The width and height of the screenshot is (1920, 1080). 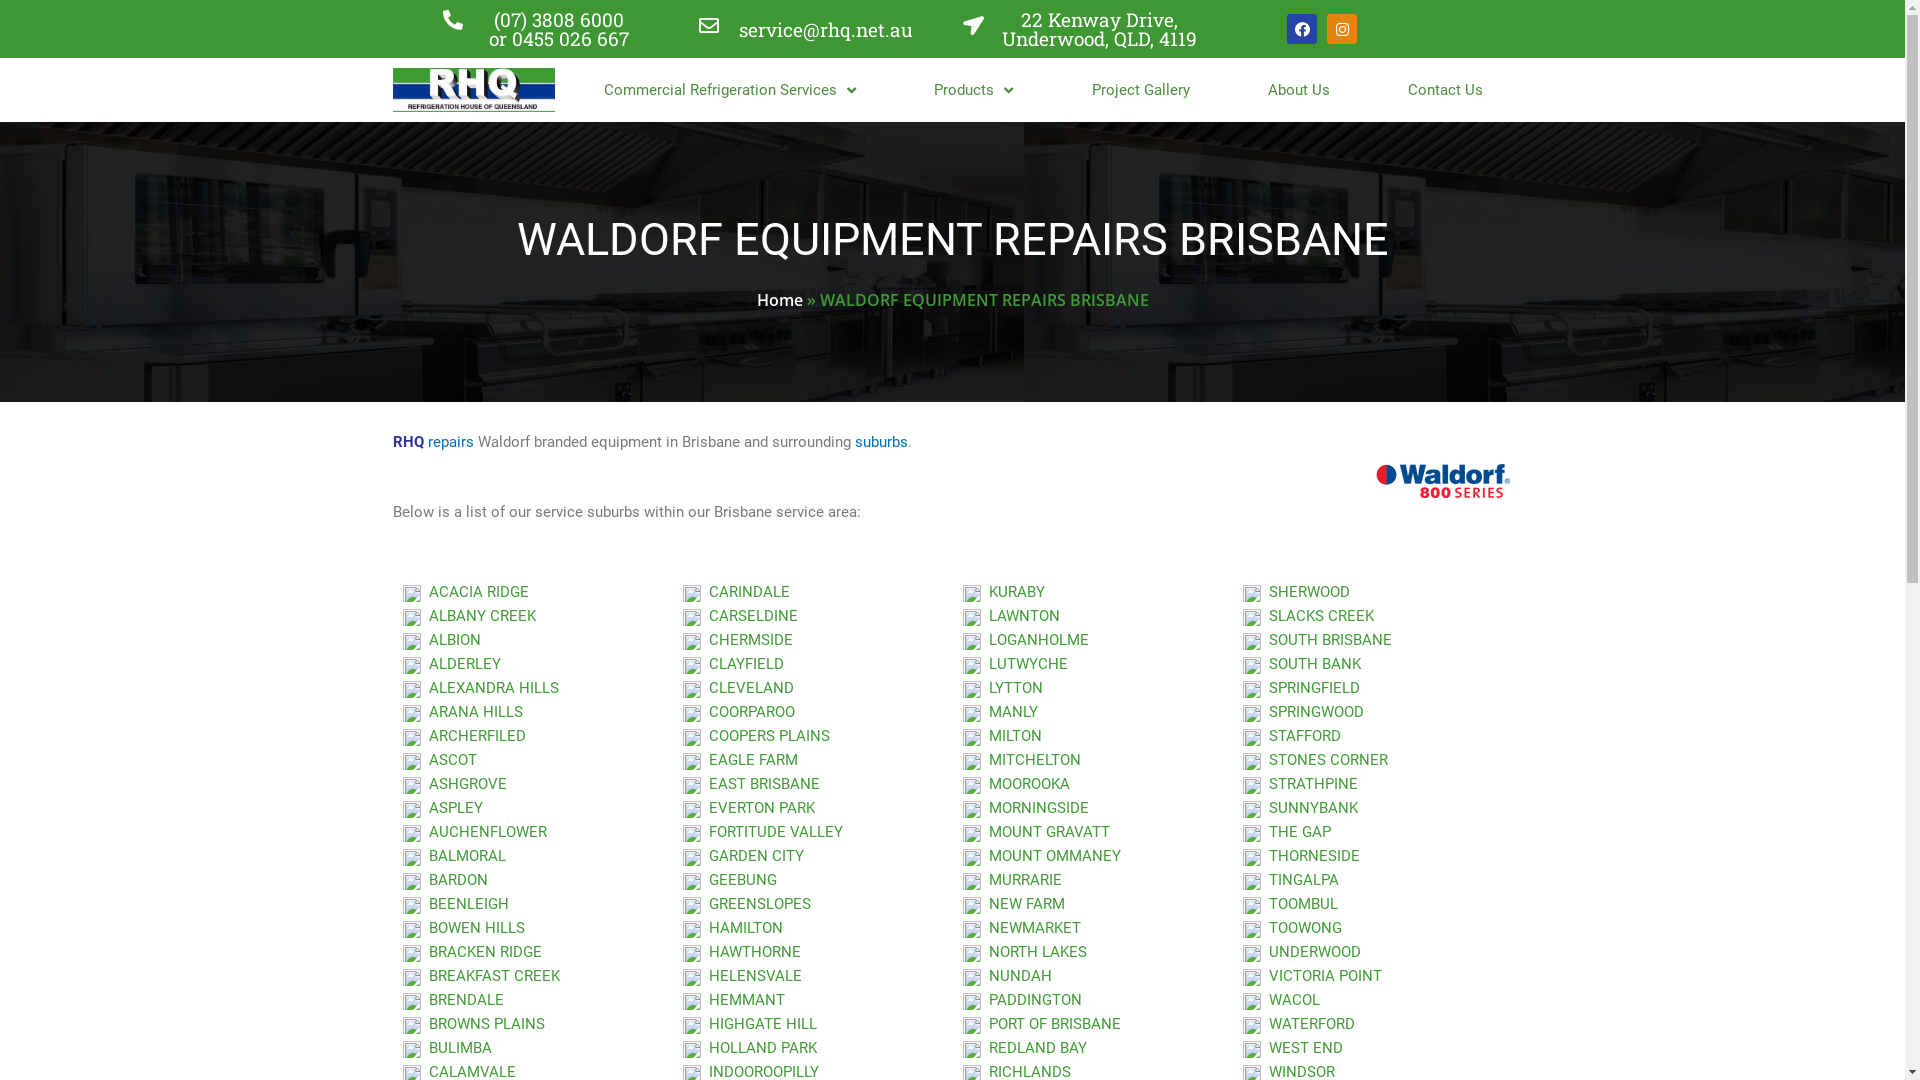 I want to click on   SUNNYBANK, so click(x=1300, y=808).